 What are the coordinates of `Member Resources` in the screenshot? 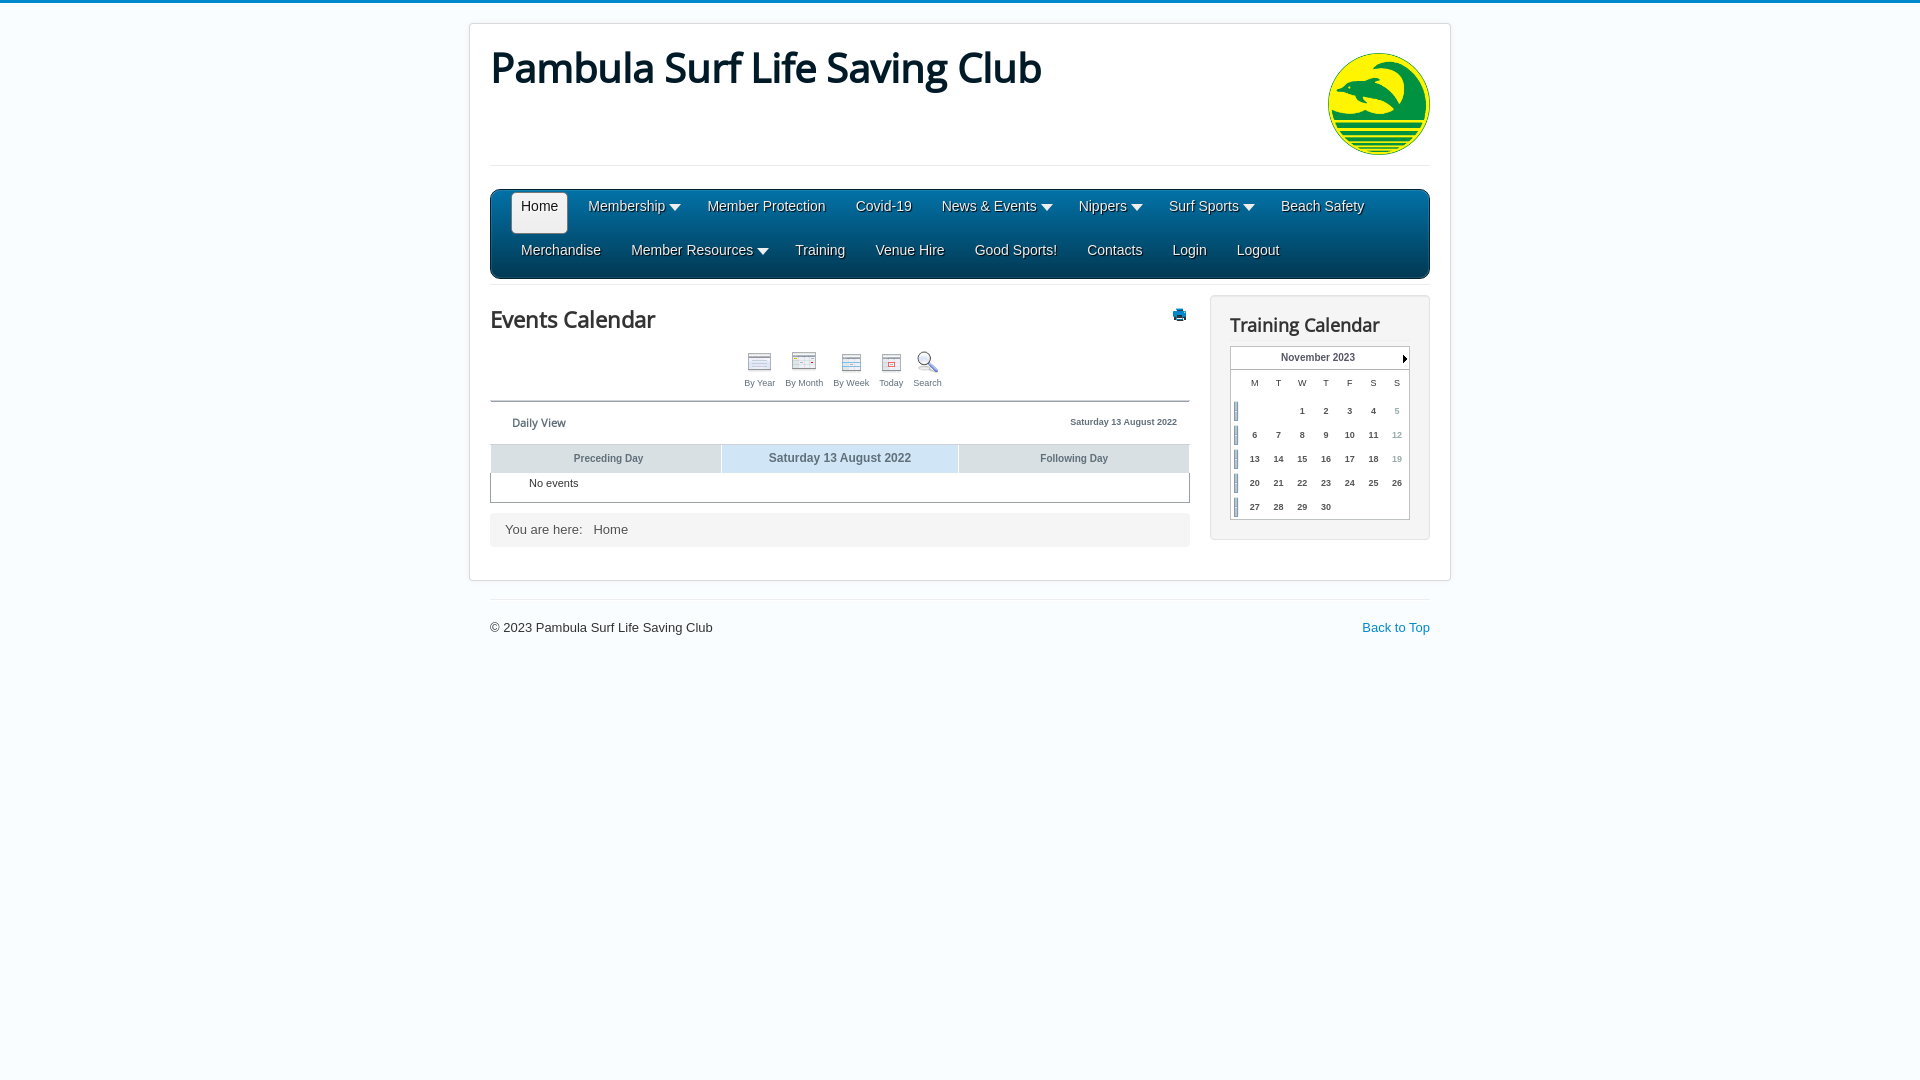 It's located at (698, 258).